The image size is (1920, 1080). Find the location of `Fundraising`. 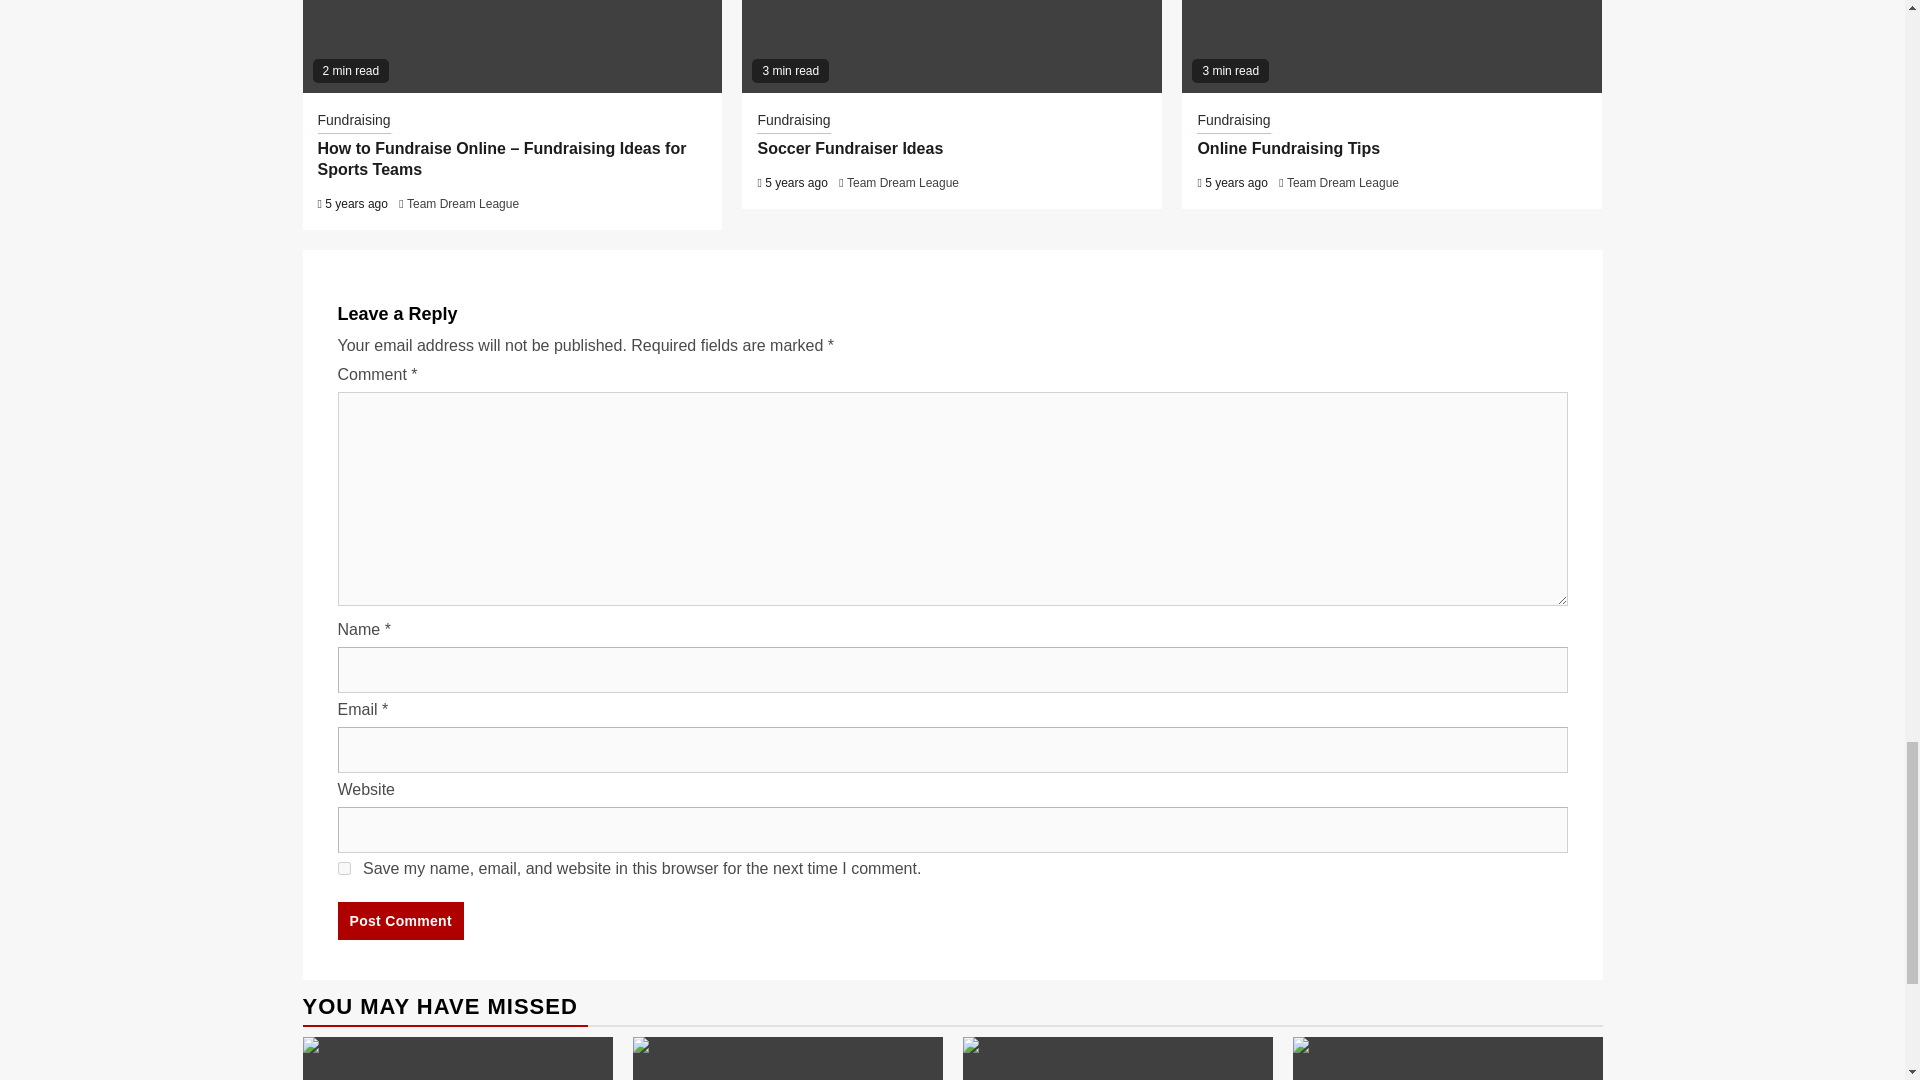

Fundraising is located at coordinates (1232, 122).